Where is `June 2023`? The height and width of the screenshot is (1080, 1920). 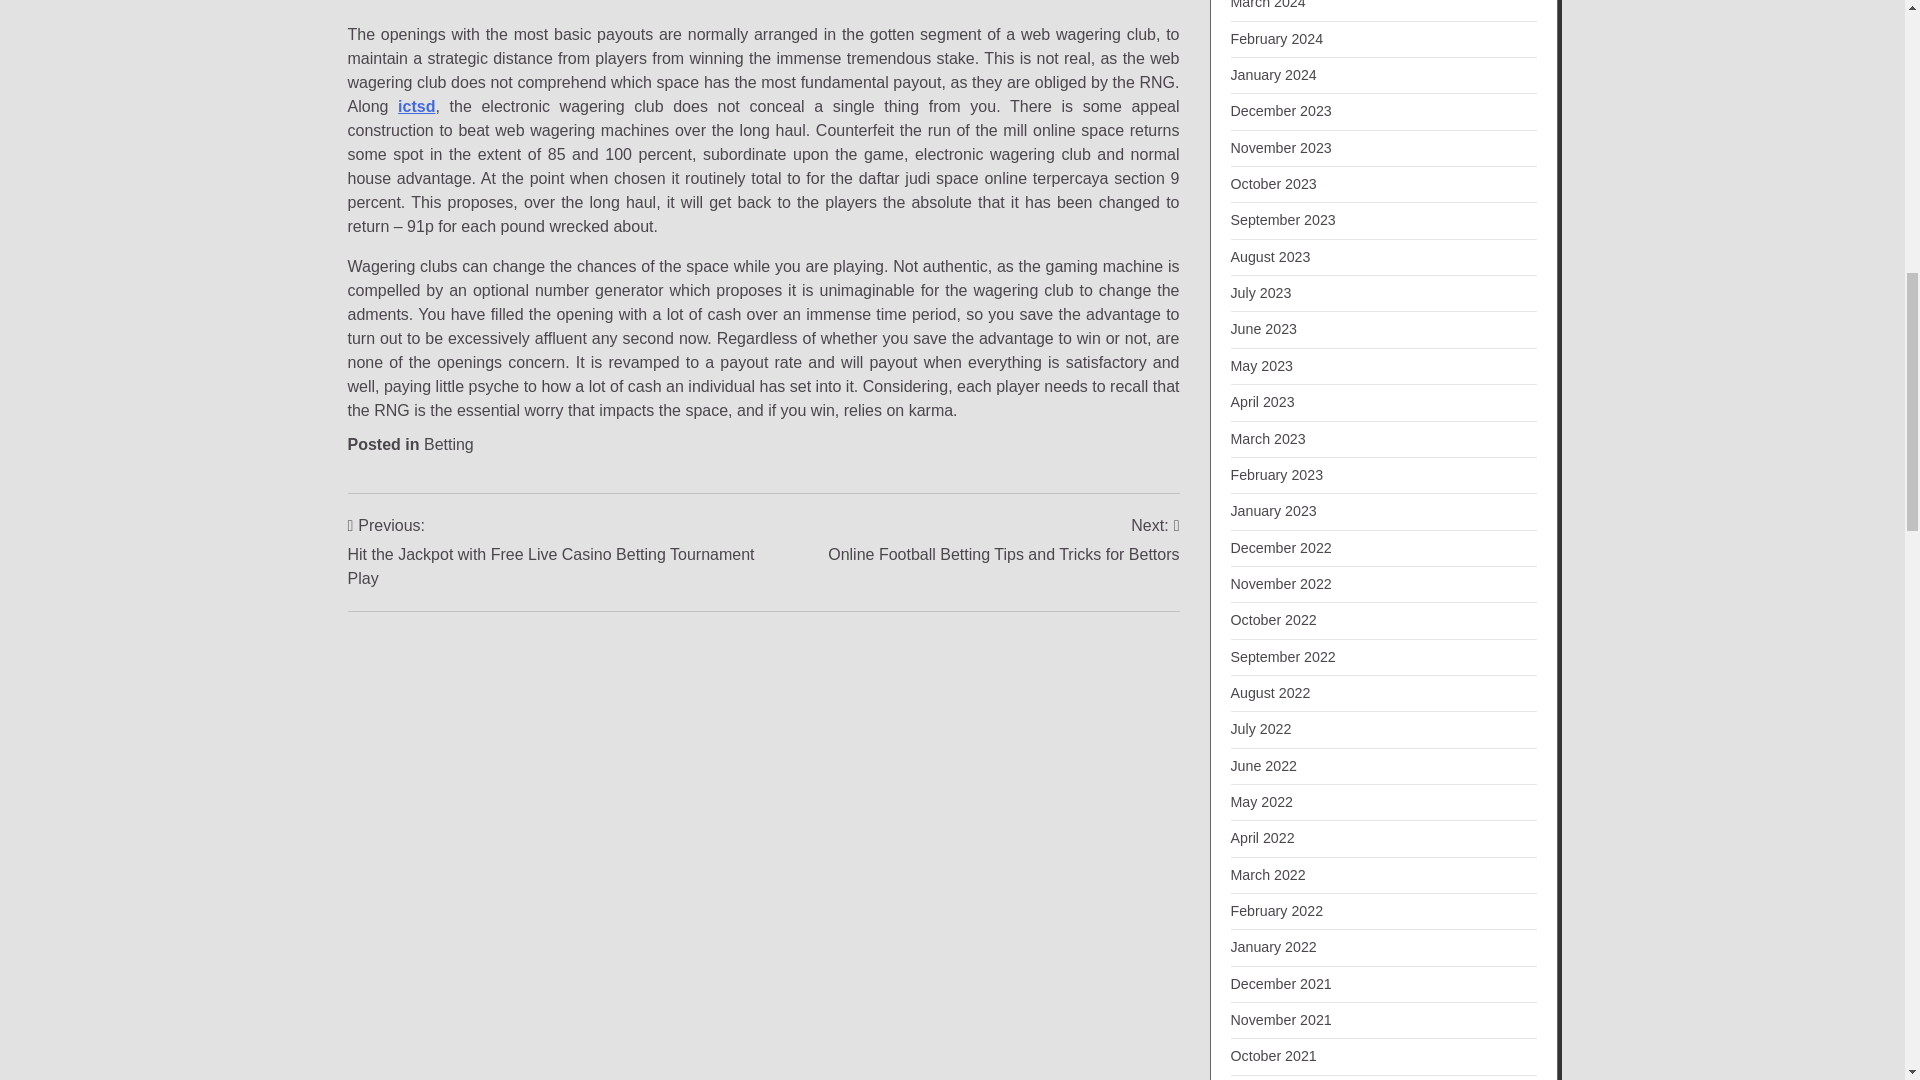 June 2023 is located at coordinates (1264, 328).